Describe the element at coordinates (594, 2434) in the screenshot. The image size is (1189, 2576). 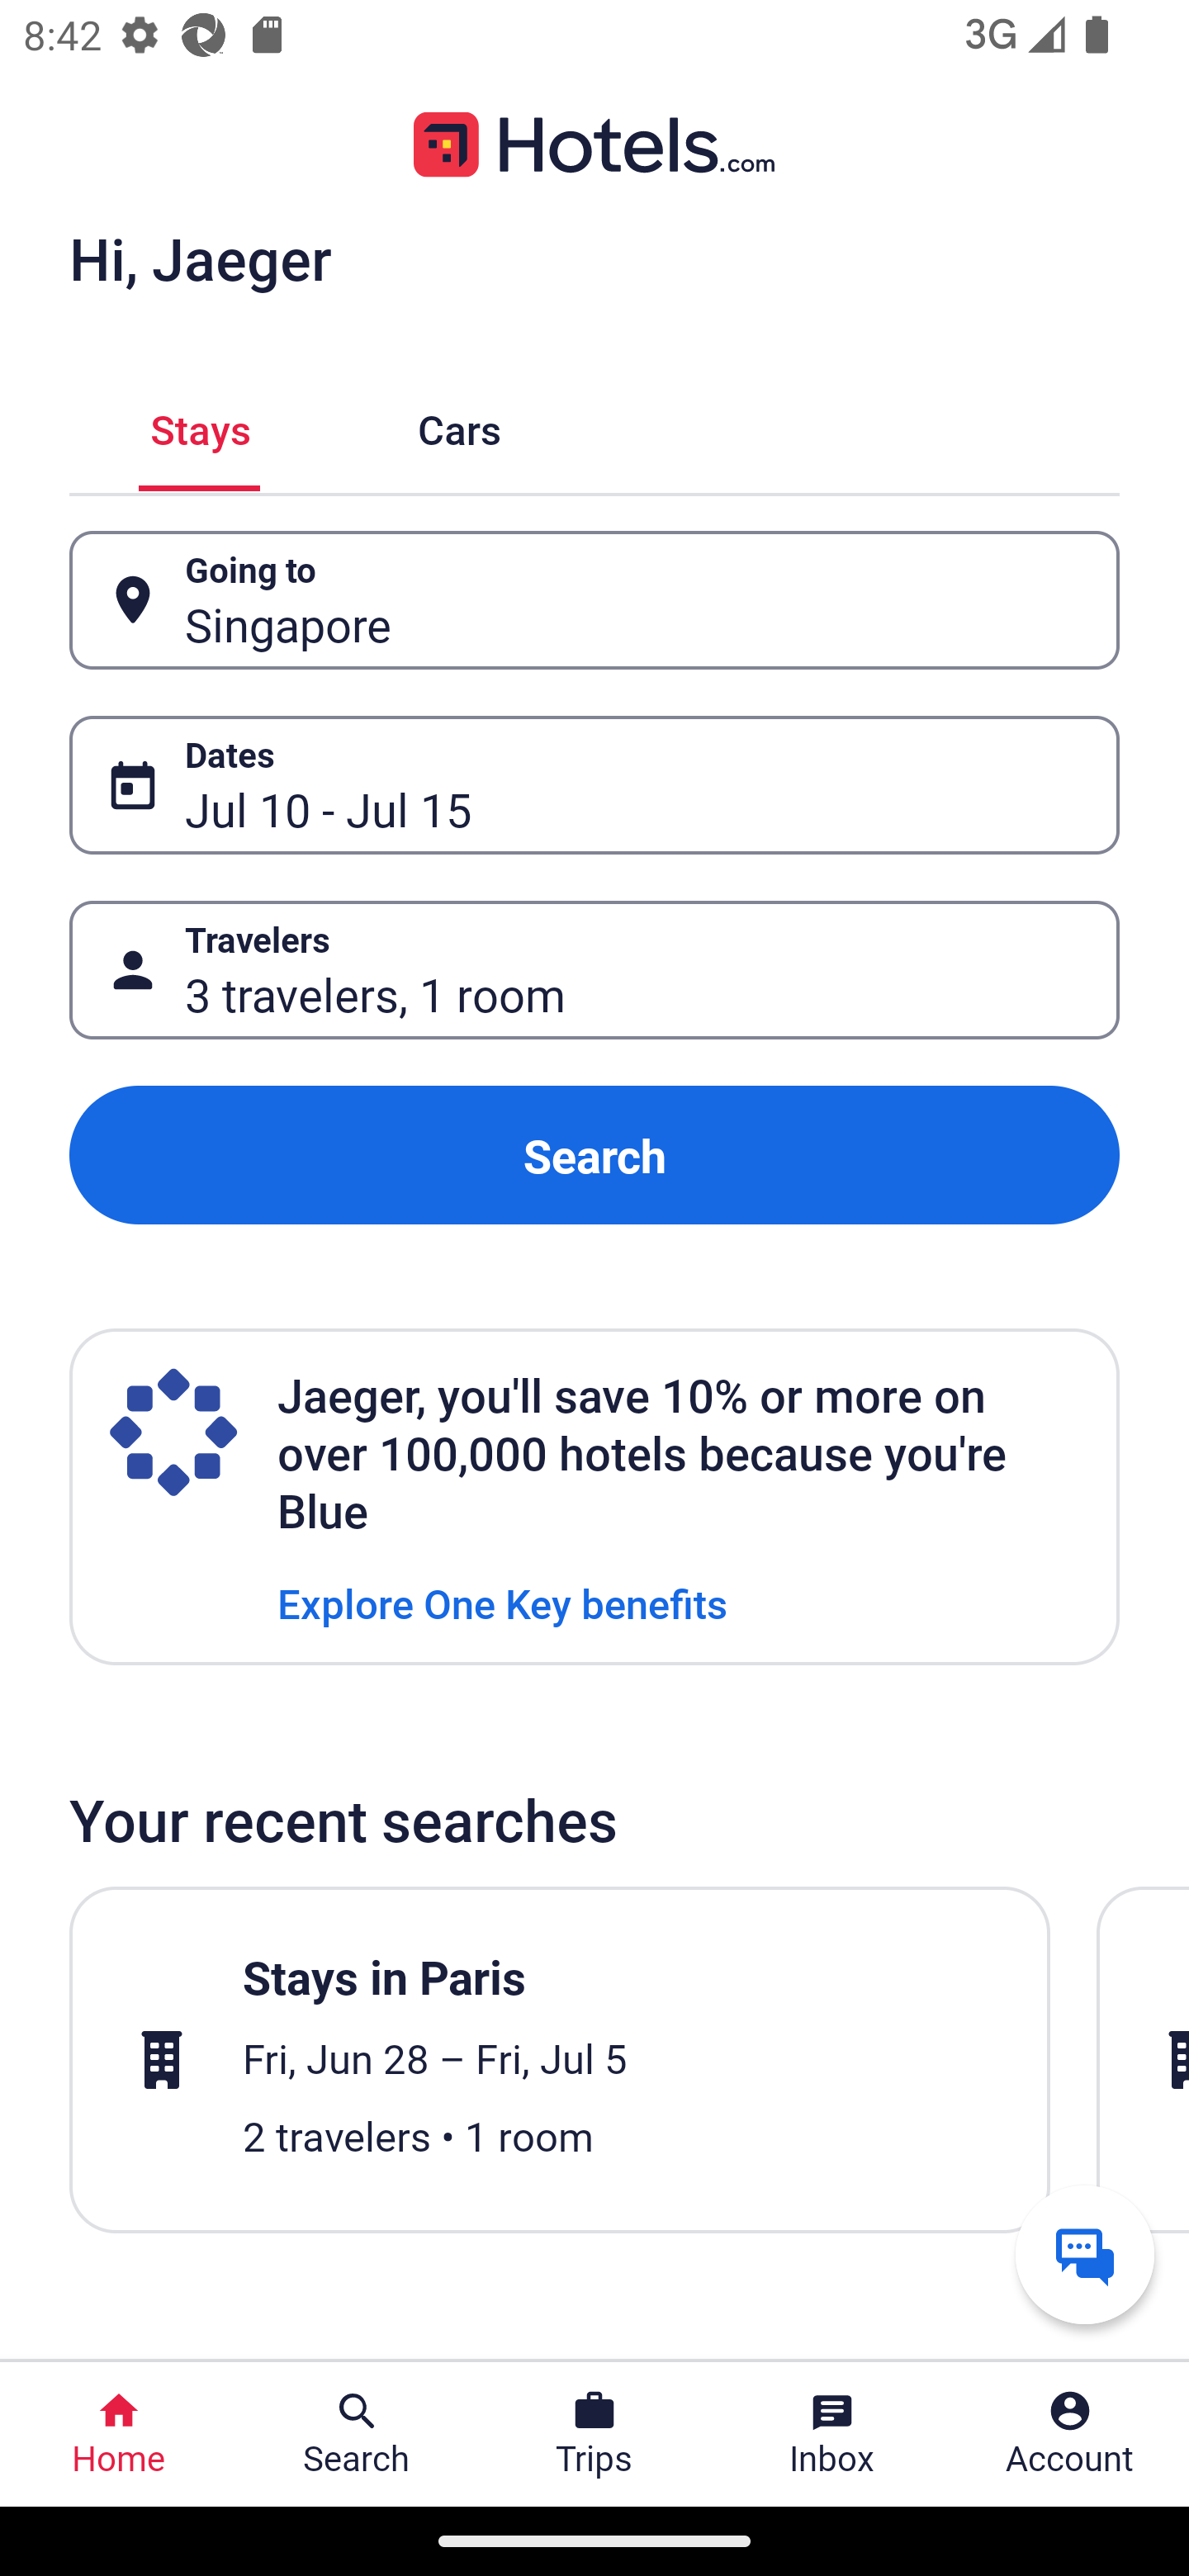
I see `Trips Trips Button` at that location.